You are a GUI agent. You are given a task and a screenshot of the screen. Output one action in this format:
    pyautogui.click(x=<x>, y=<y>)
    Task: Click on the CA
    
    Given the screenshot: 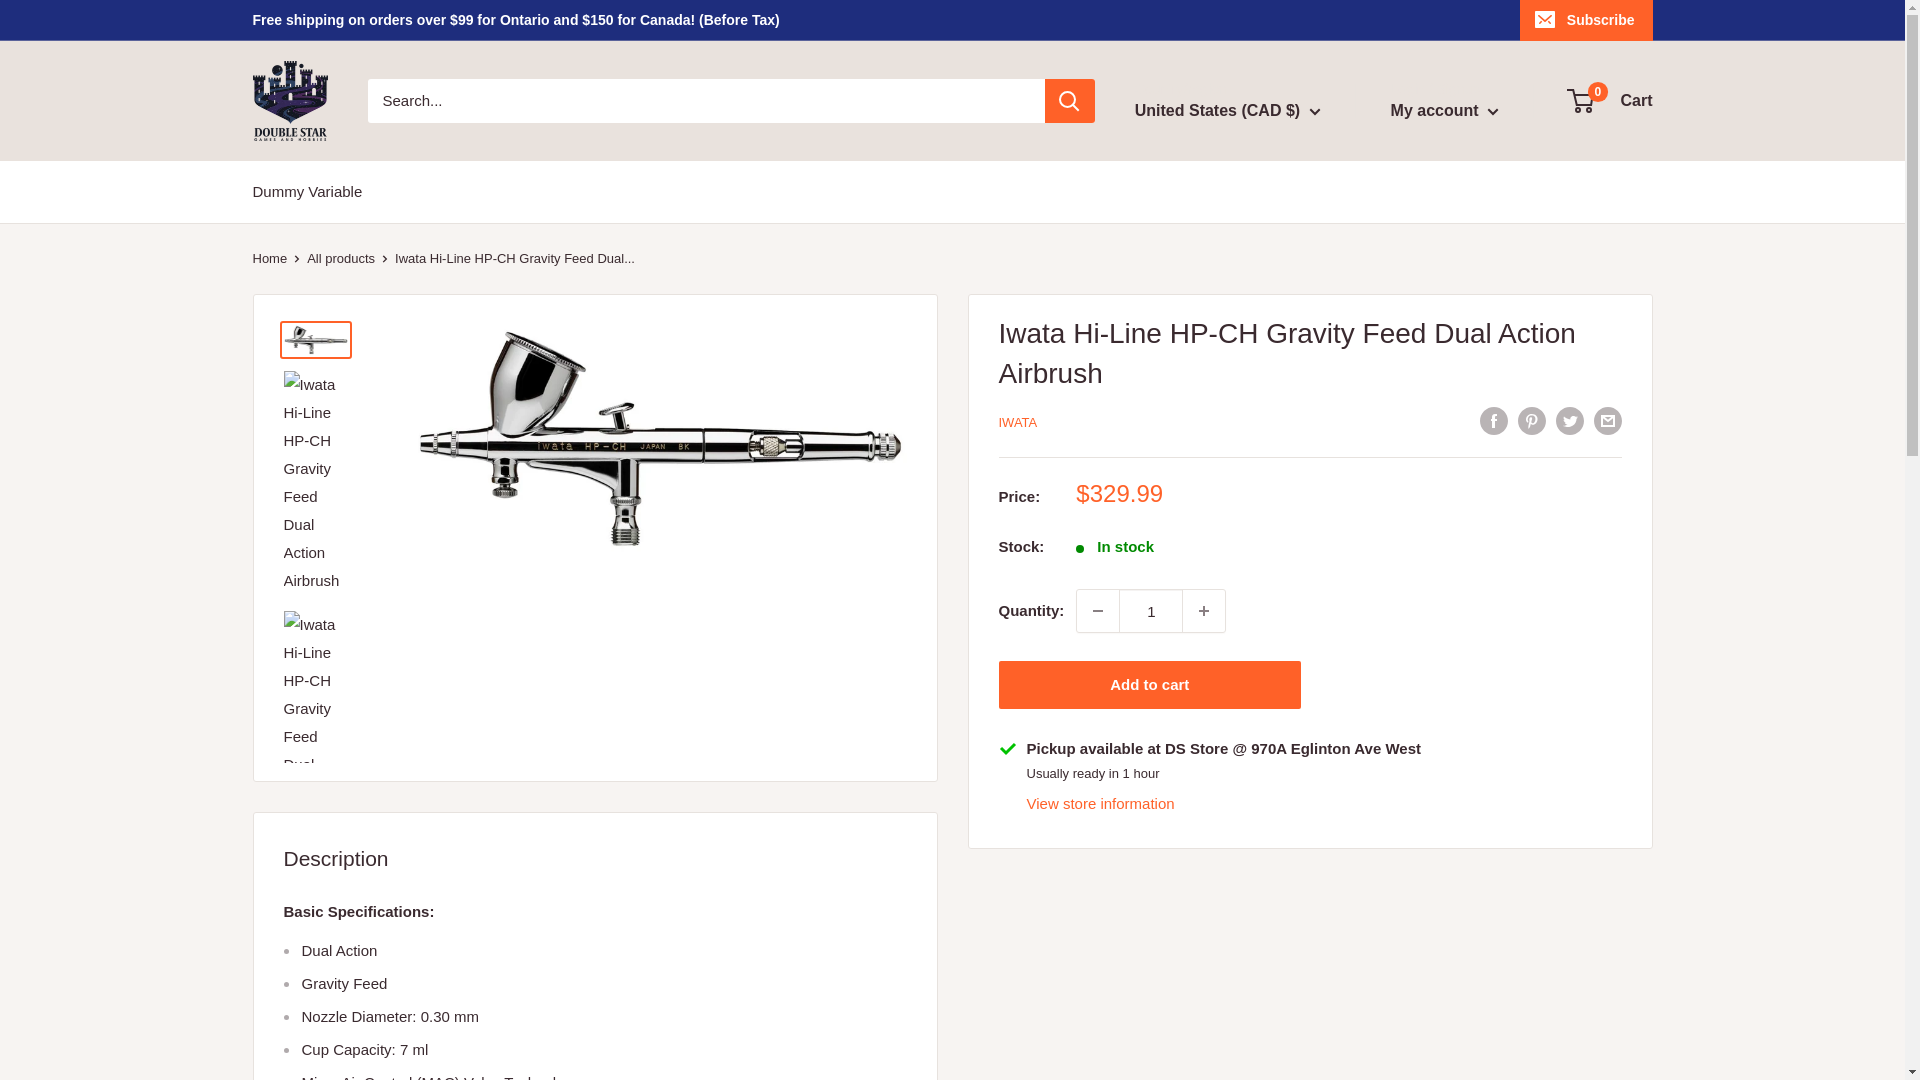 What is the action you would take?
    pyautogui.click(x=1258, y=162)
    